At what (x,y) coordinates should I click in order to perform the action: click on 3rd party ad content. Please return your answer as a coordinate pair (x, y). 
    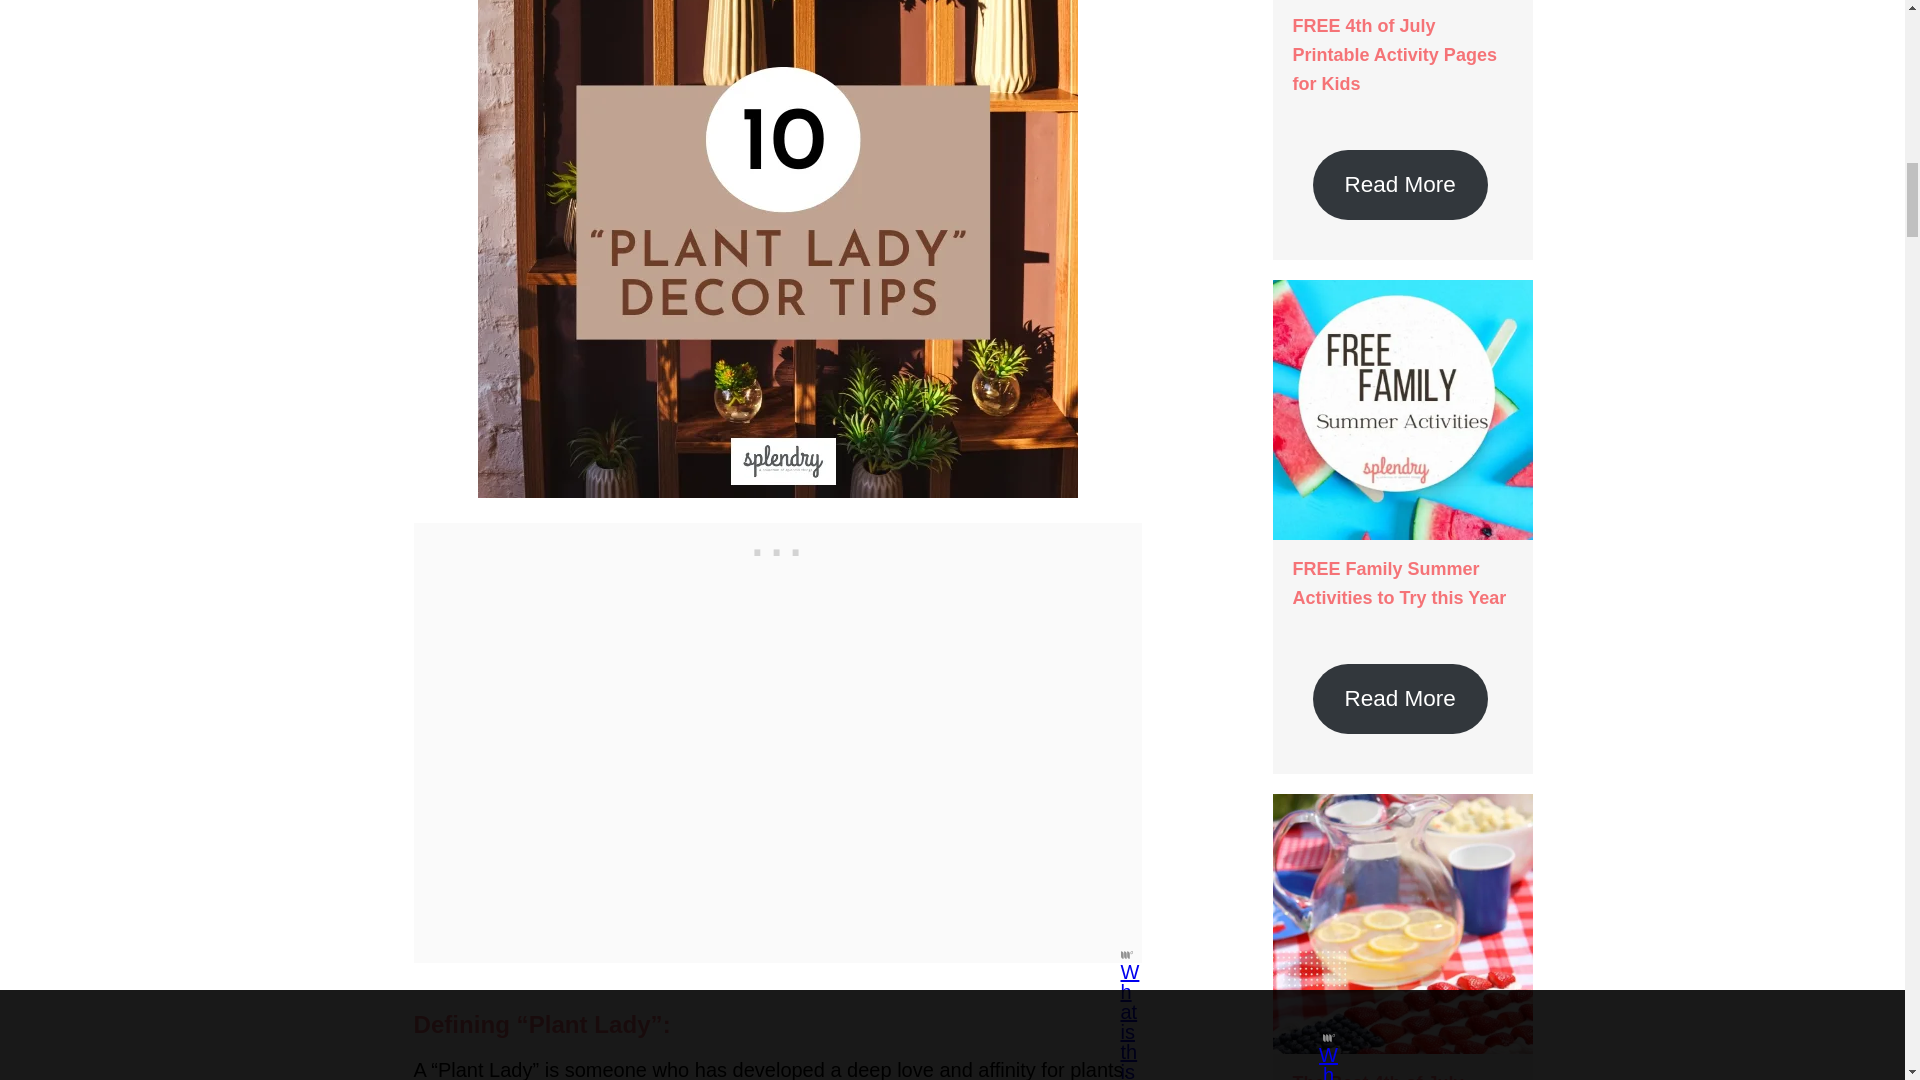
    Looking at the image, I should click on (778, 548).